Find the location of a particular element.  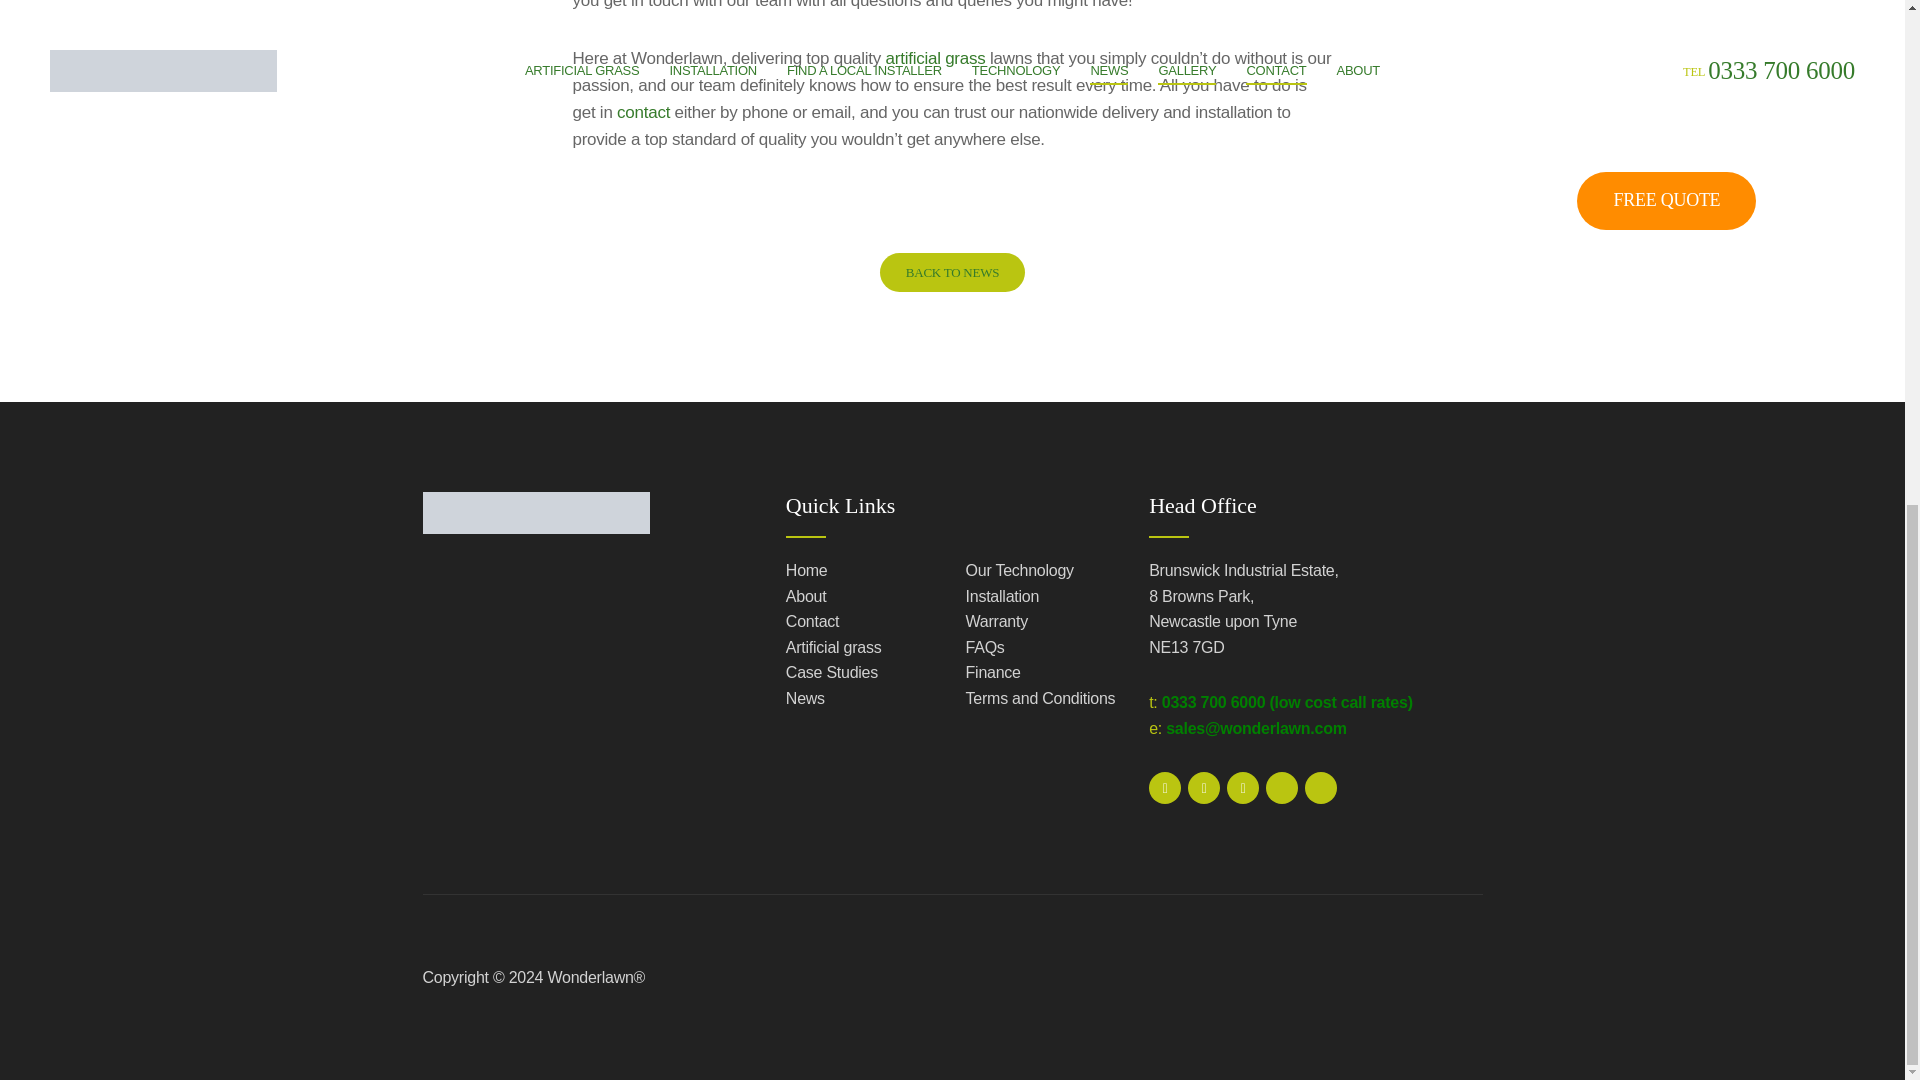

Home is located at coordinates (860, 571).